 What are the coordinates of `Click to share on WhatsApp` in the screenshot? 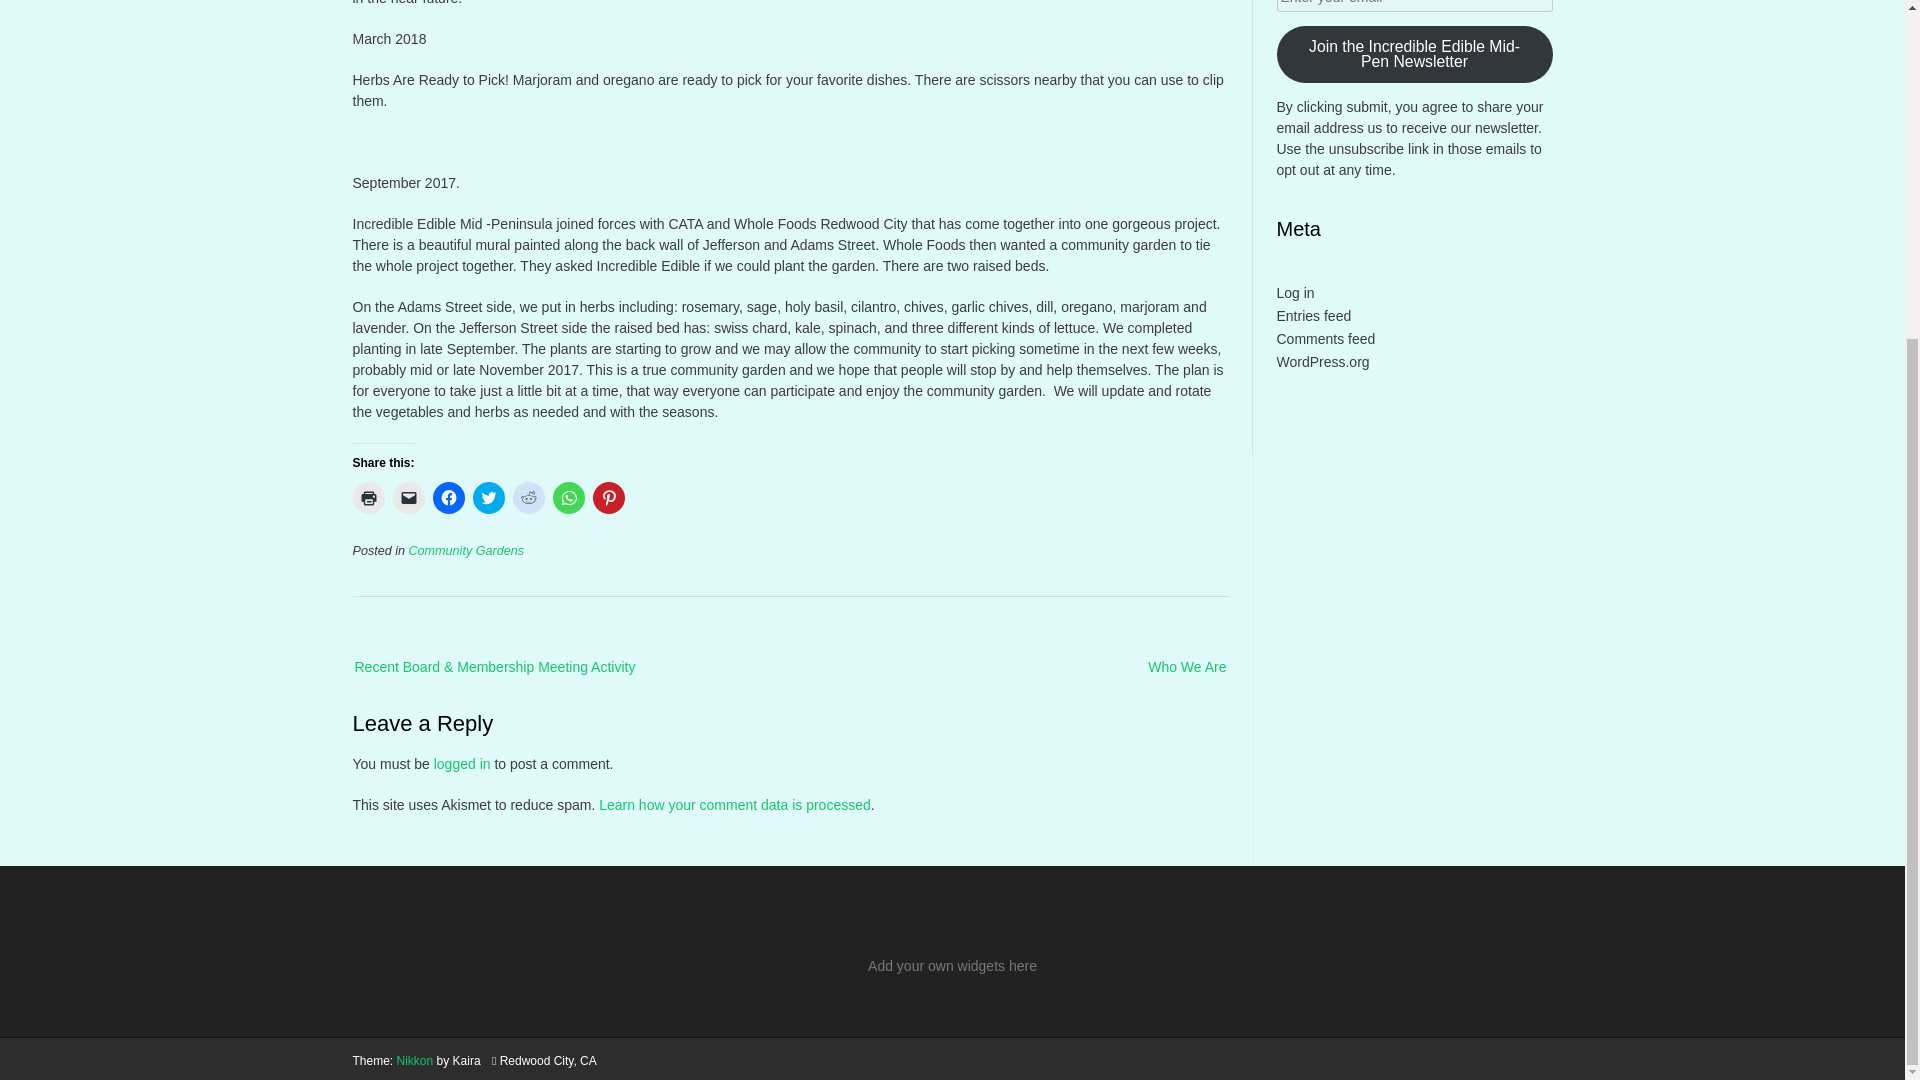 It's located at (568, 498).